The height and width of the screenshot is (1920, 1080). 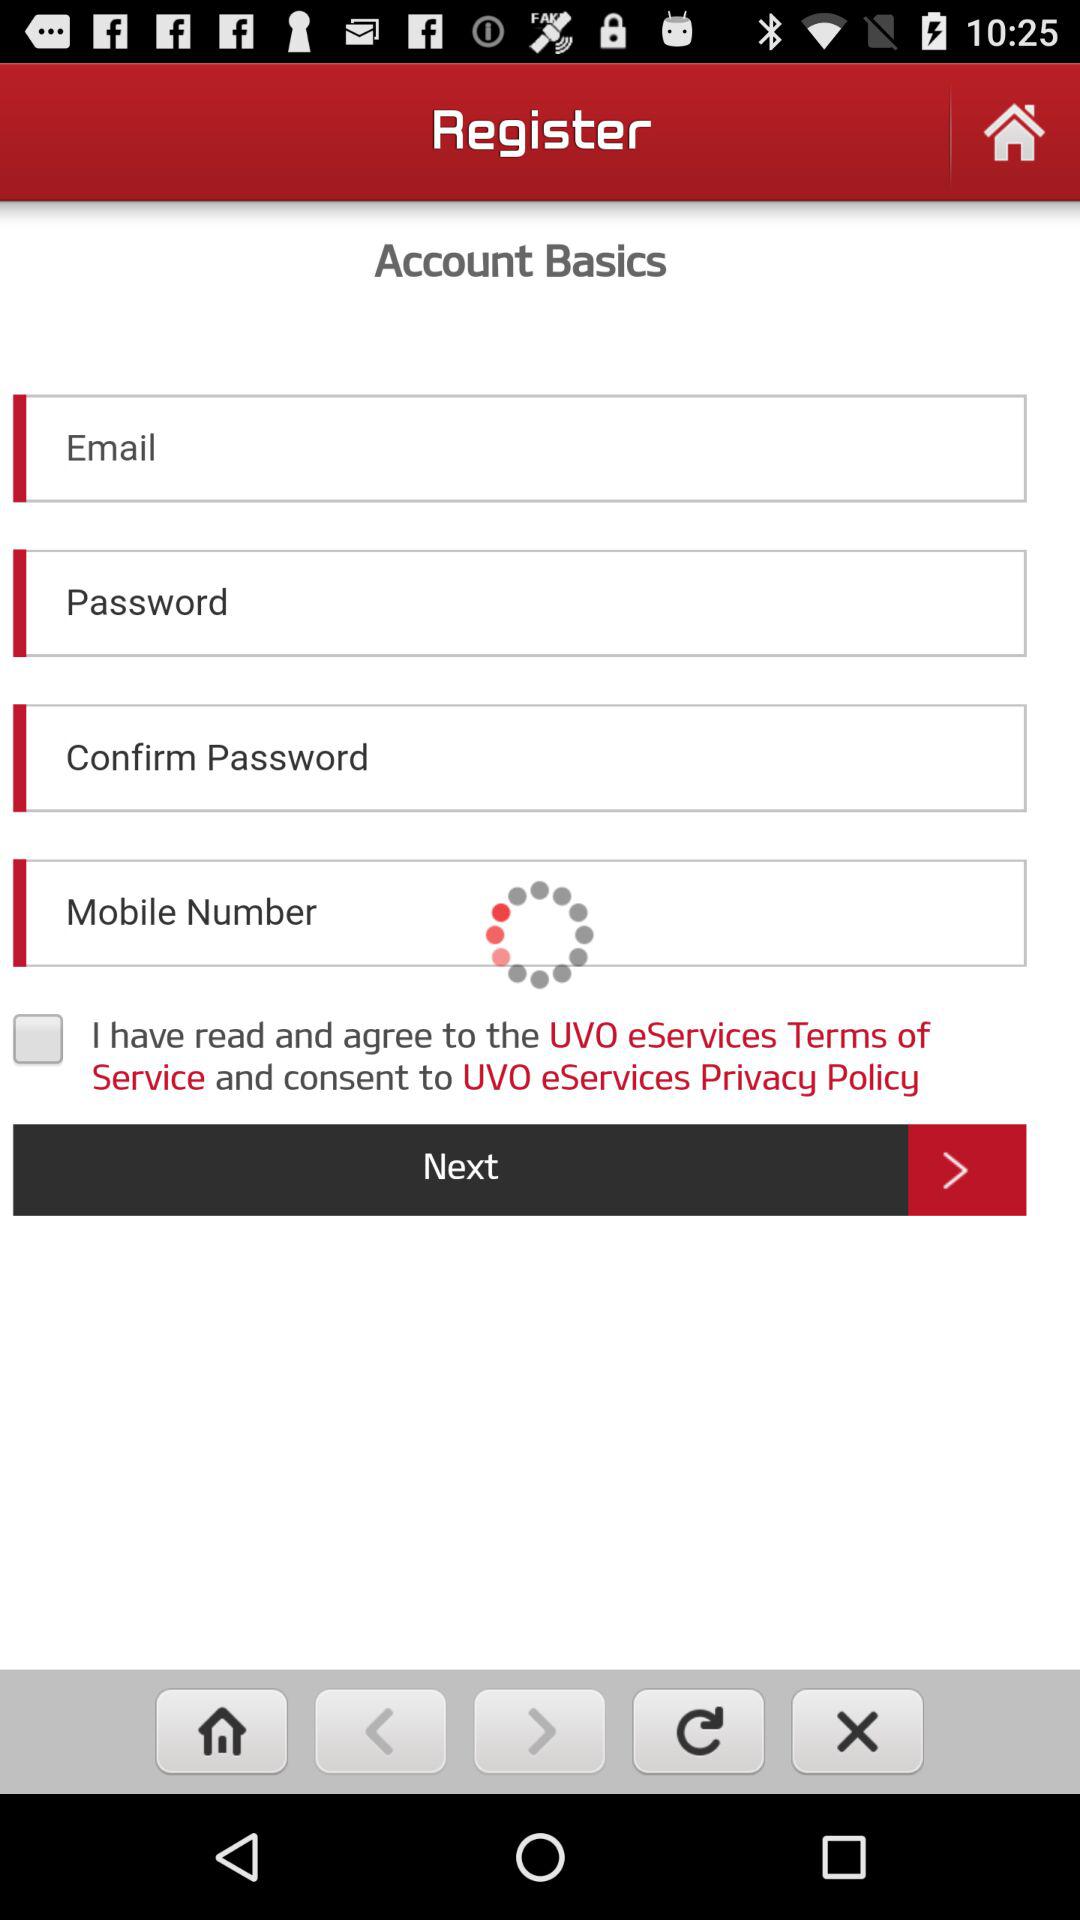 I want to click on go back, so click(x=380, y=1732).